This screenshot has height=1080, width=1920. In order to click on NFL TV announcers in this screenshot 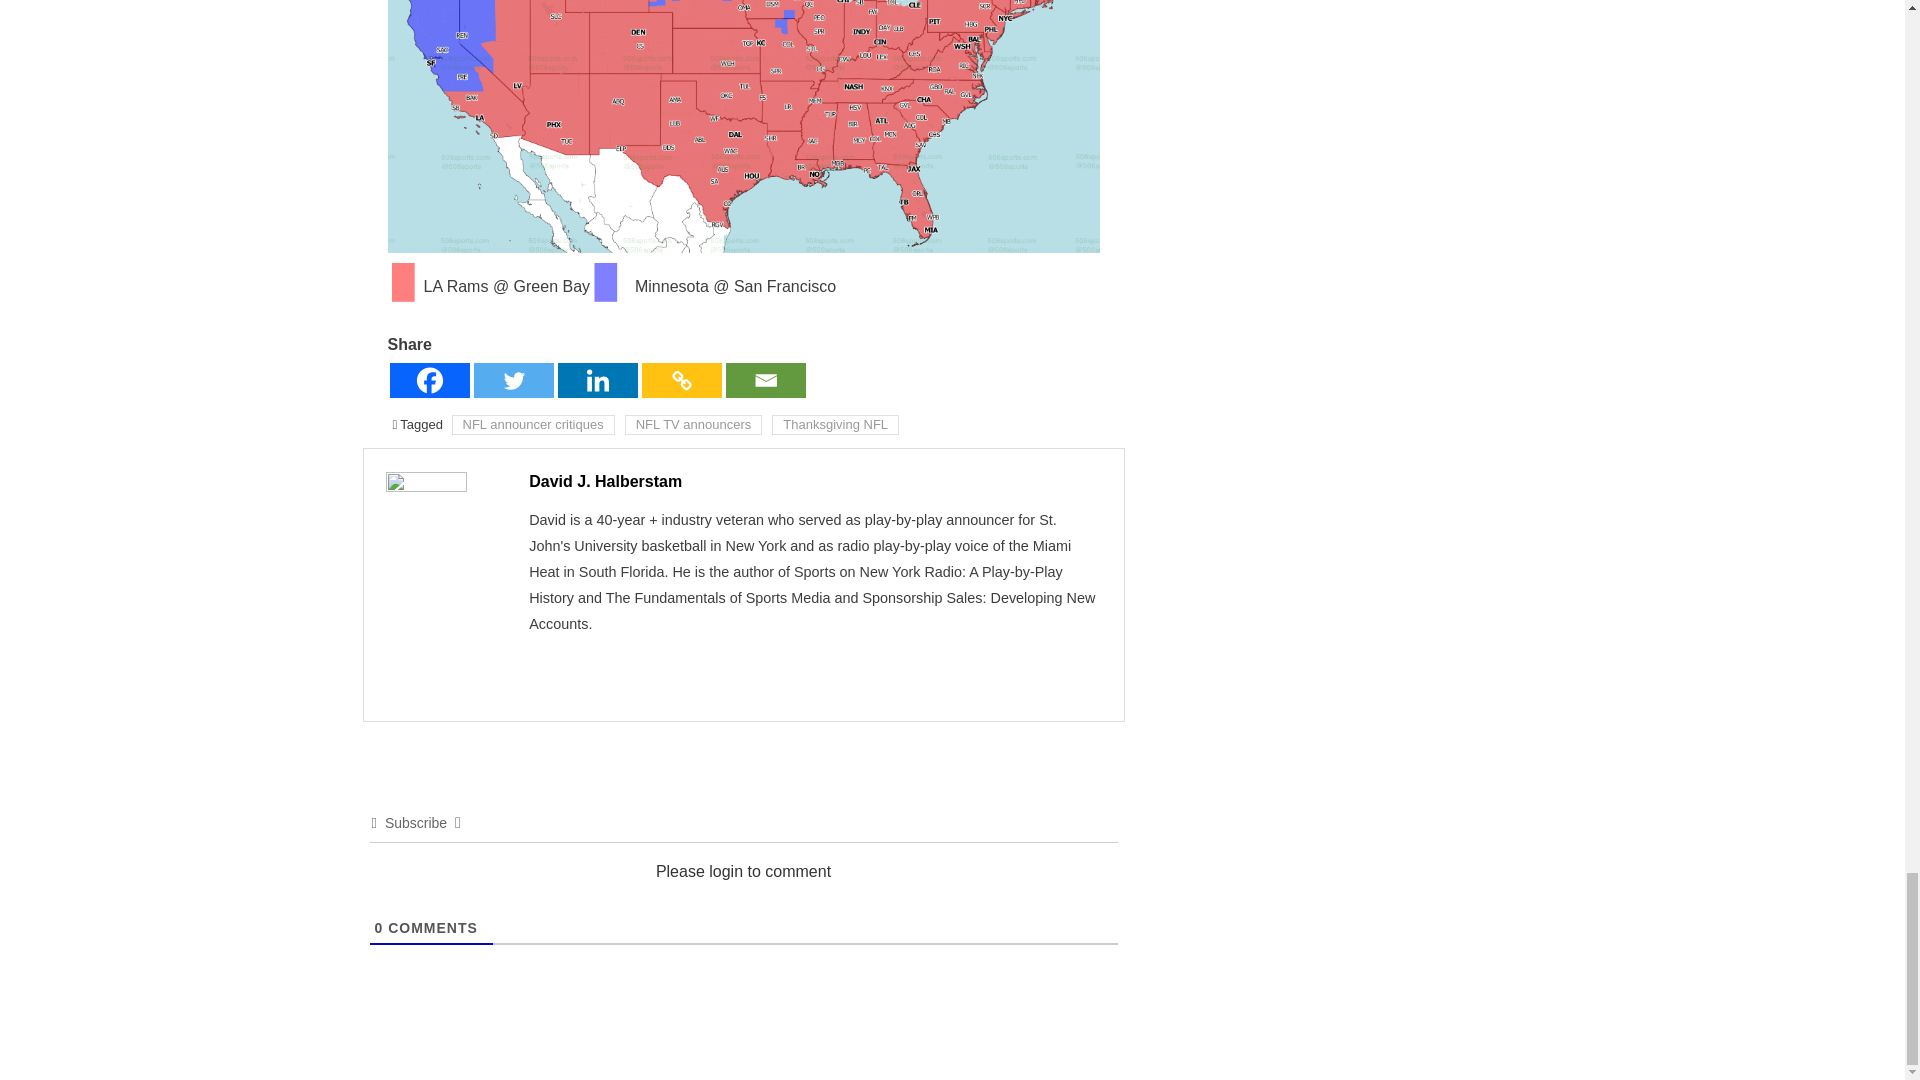, I will do `click(694, 424)`.